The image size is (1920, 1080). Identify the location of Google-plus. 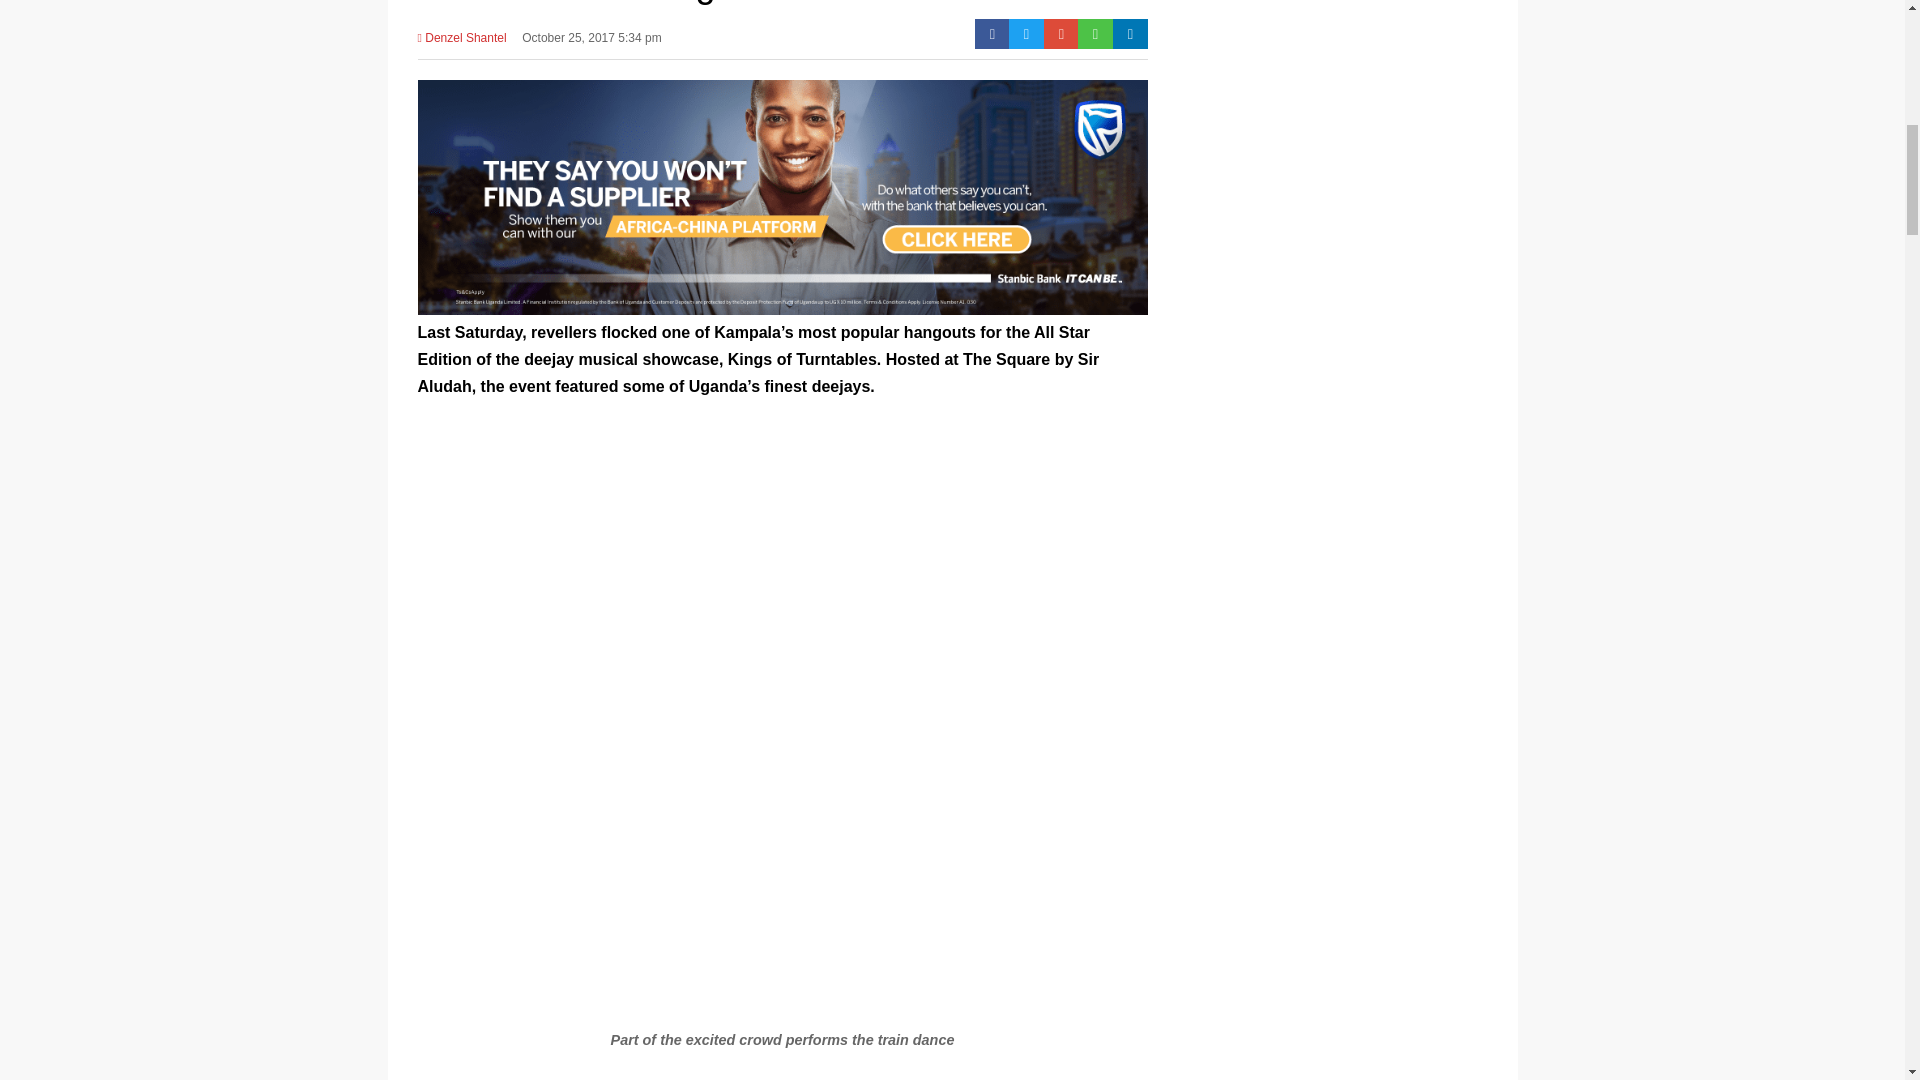
(1062, 34).